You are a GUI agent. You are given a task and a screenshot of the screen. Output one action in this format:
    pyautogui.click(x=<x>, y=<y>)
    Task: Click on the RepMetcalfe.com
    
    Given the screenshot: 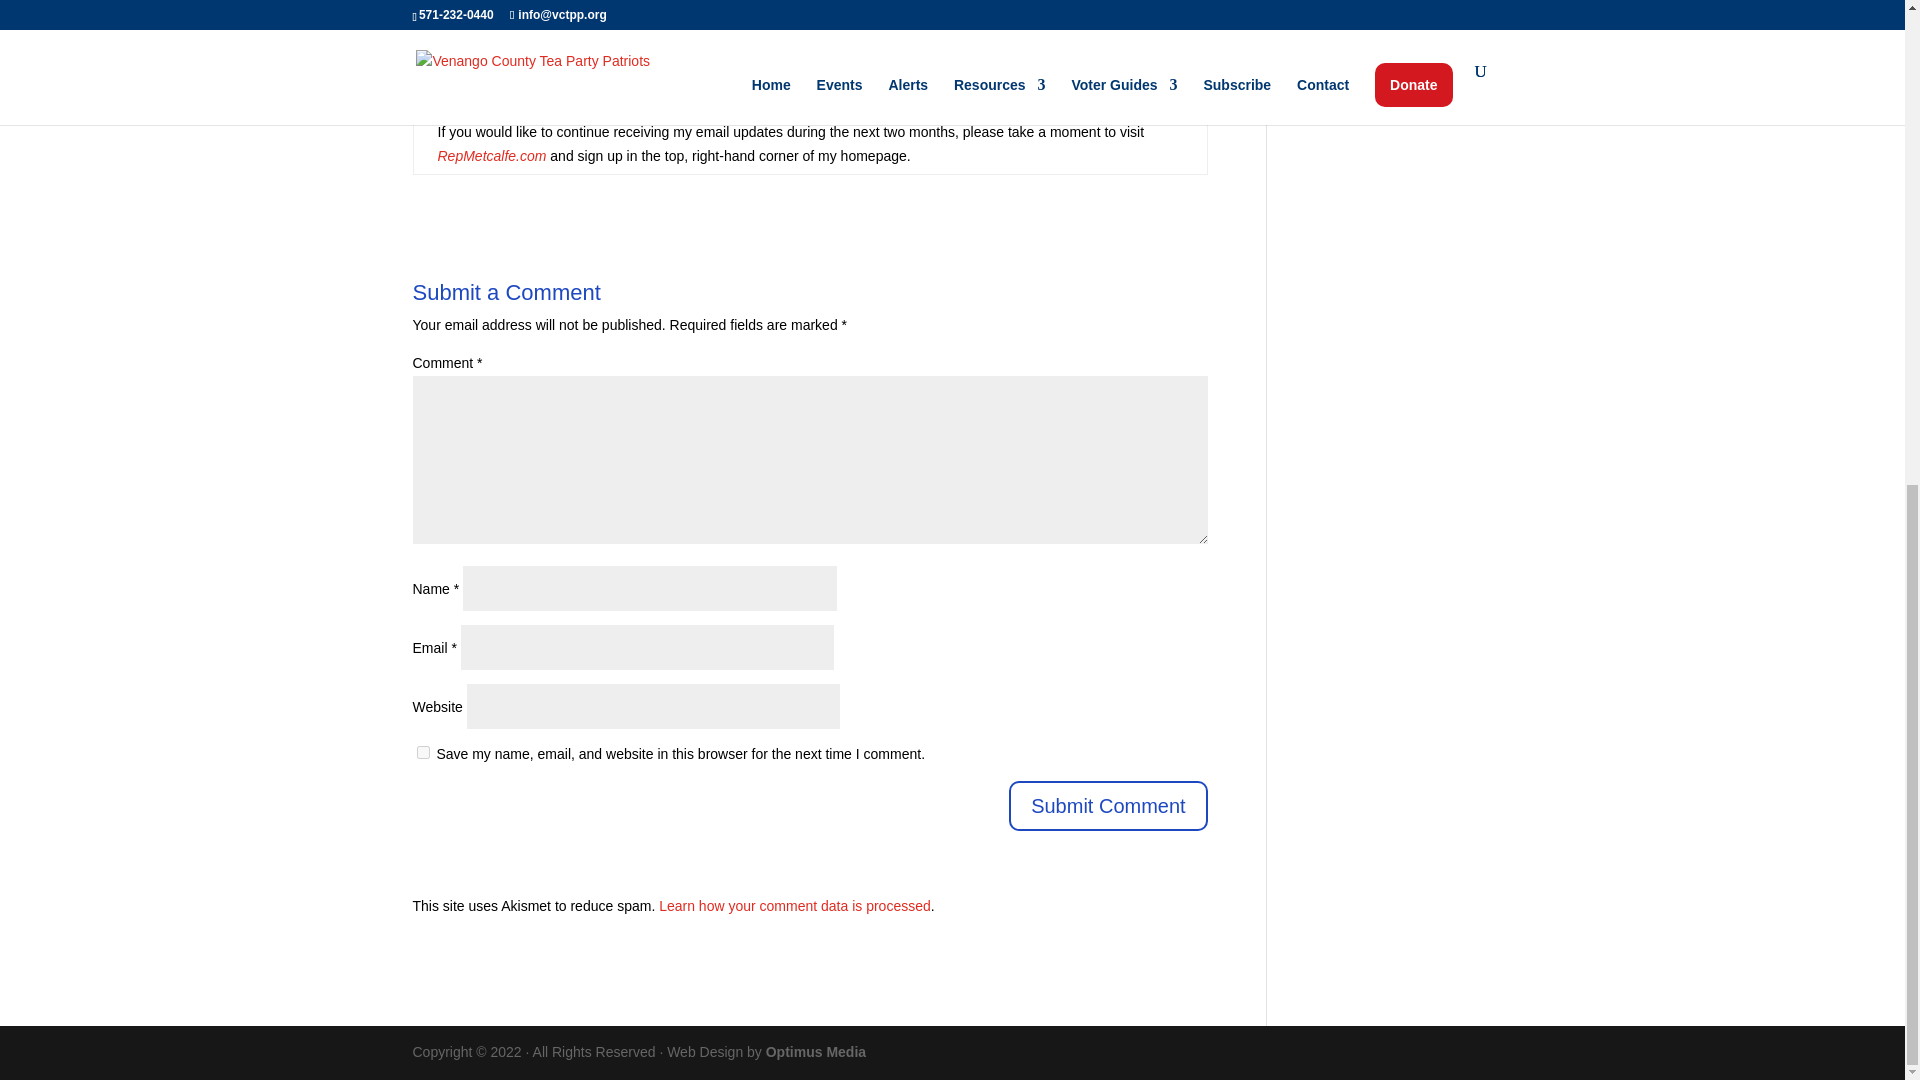 What is the action you would take?
    pyautogui.click(x=492, y=156)
    